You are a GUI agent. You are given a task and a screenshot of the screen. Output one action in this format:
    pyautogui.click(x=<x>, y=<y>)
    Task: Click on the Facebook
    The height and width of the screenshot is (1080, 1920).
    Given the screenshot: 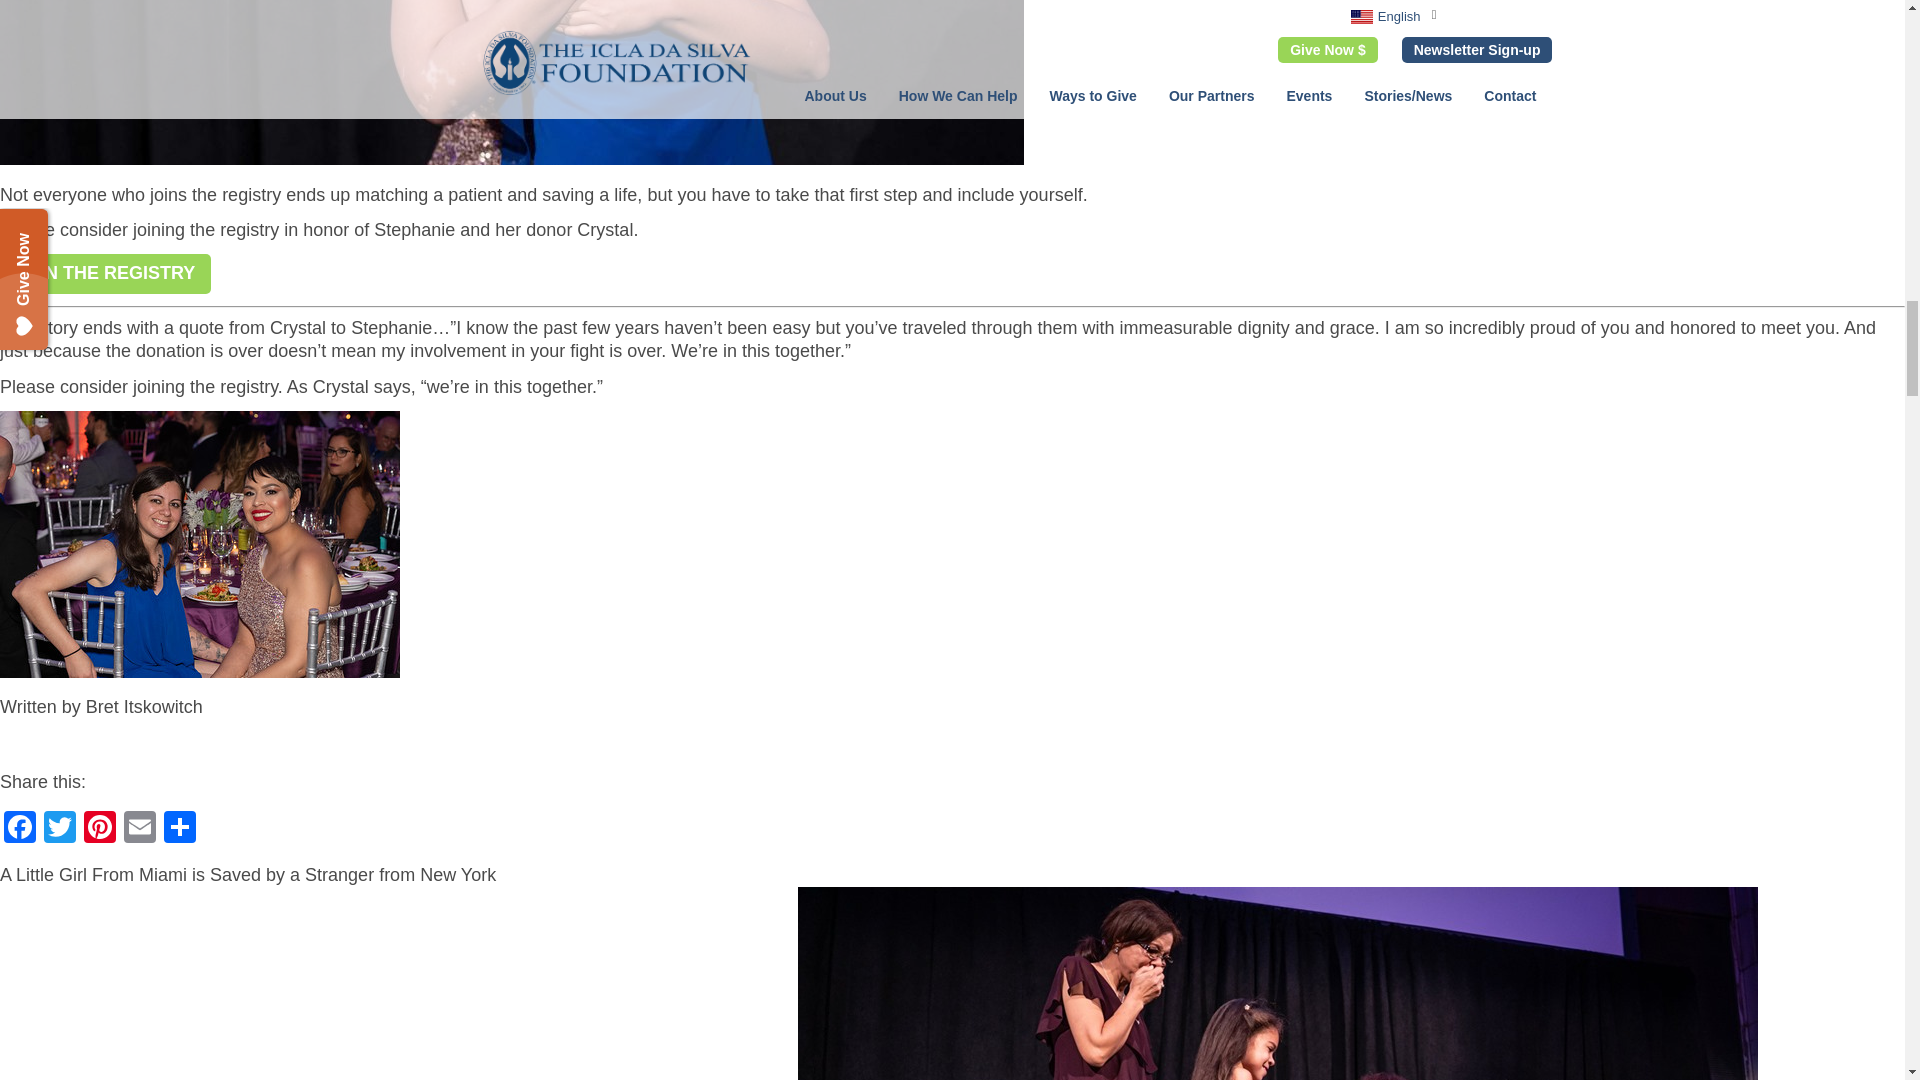 What is the action you would take?
    pyautogui.click(x=20, y=829)
    